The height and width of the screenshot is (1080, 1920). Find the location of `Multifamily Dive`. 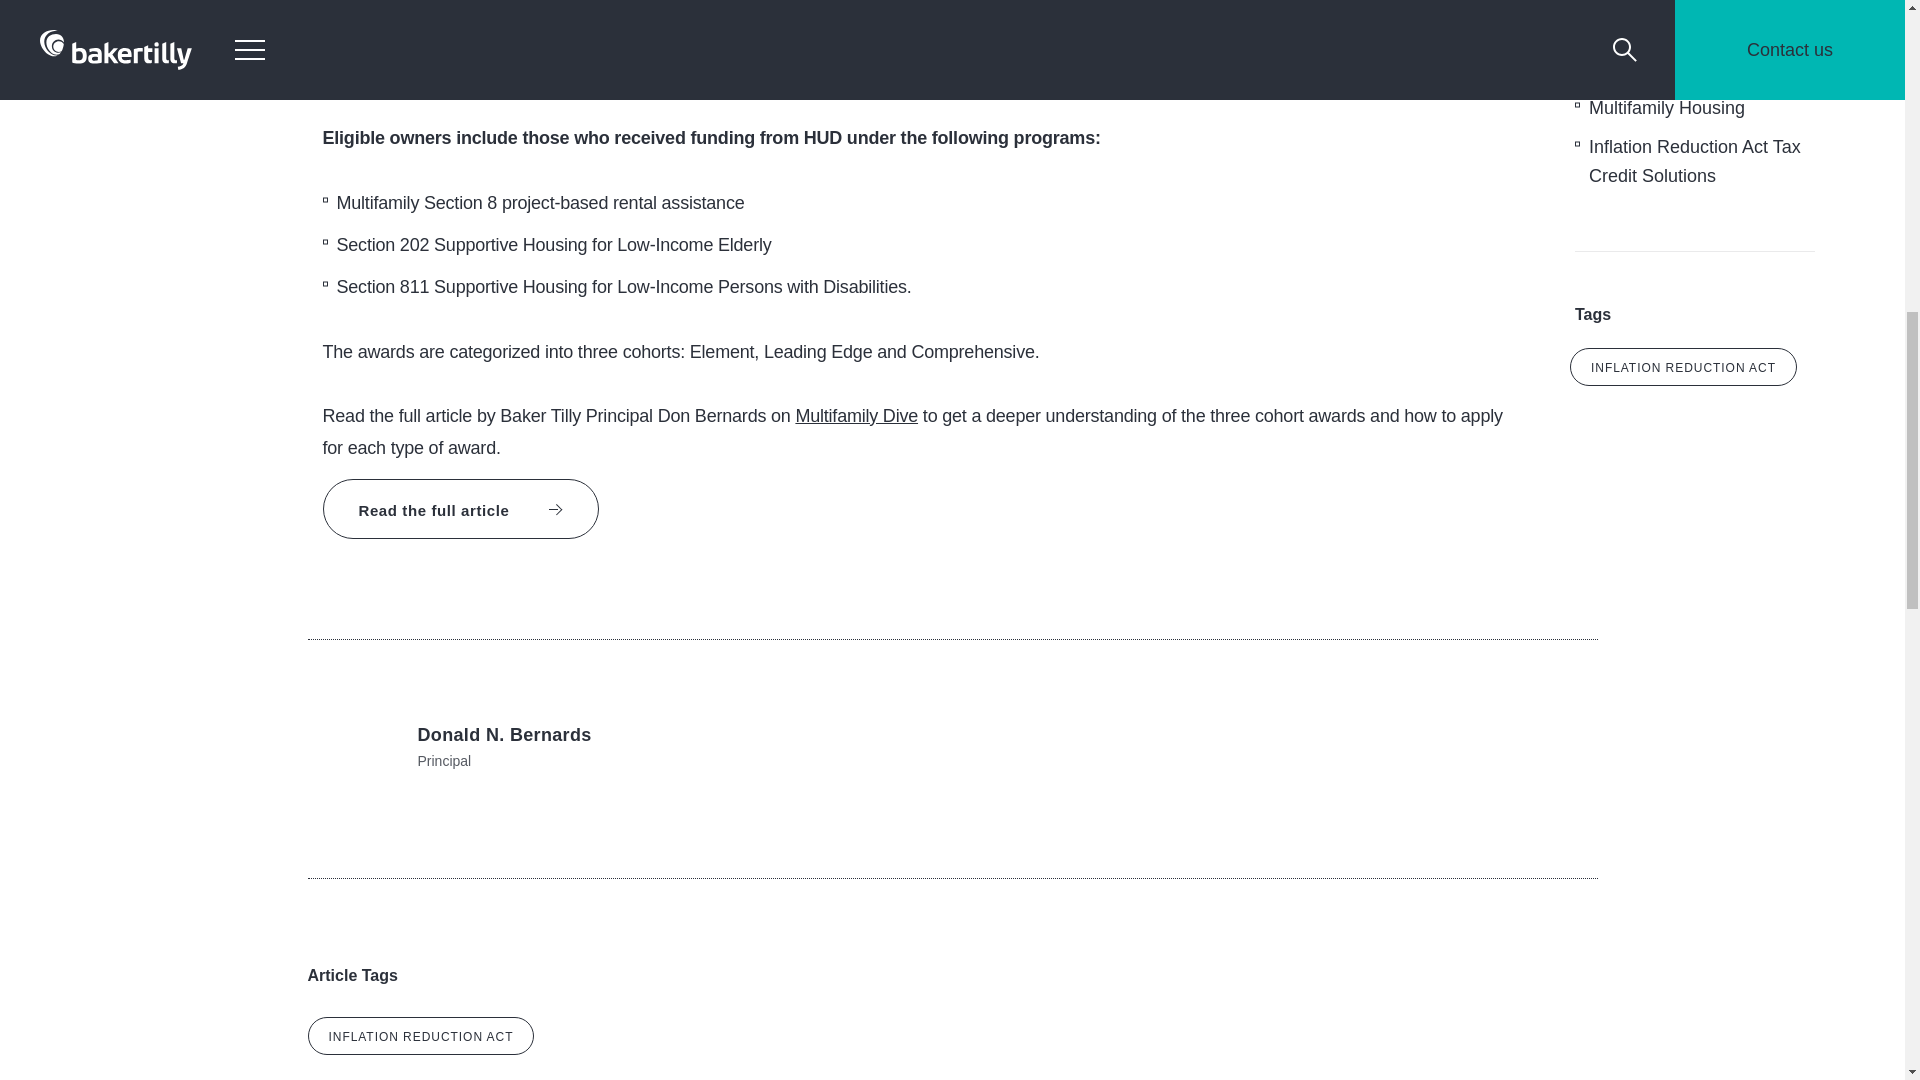

Multifamily Dive is located at coordinates (856, 416).